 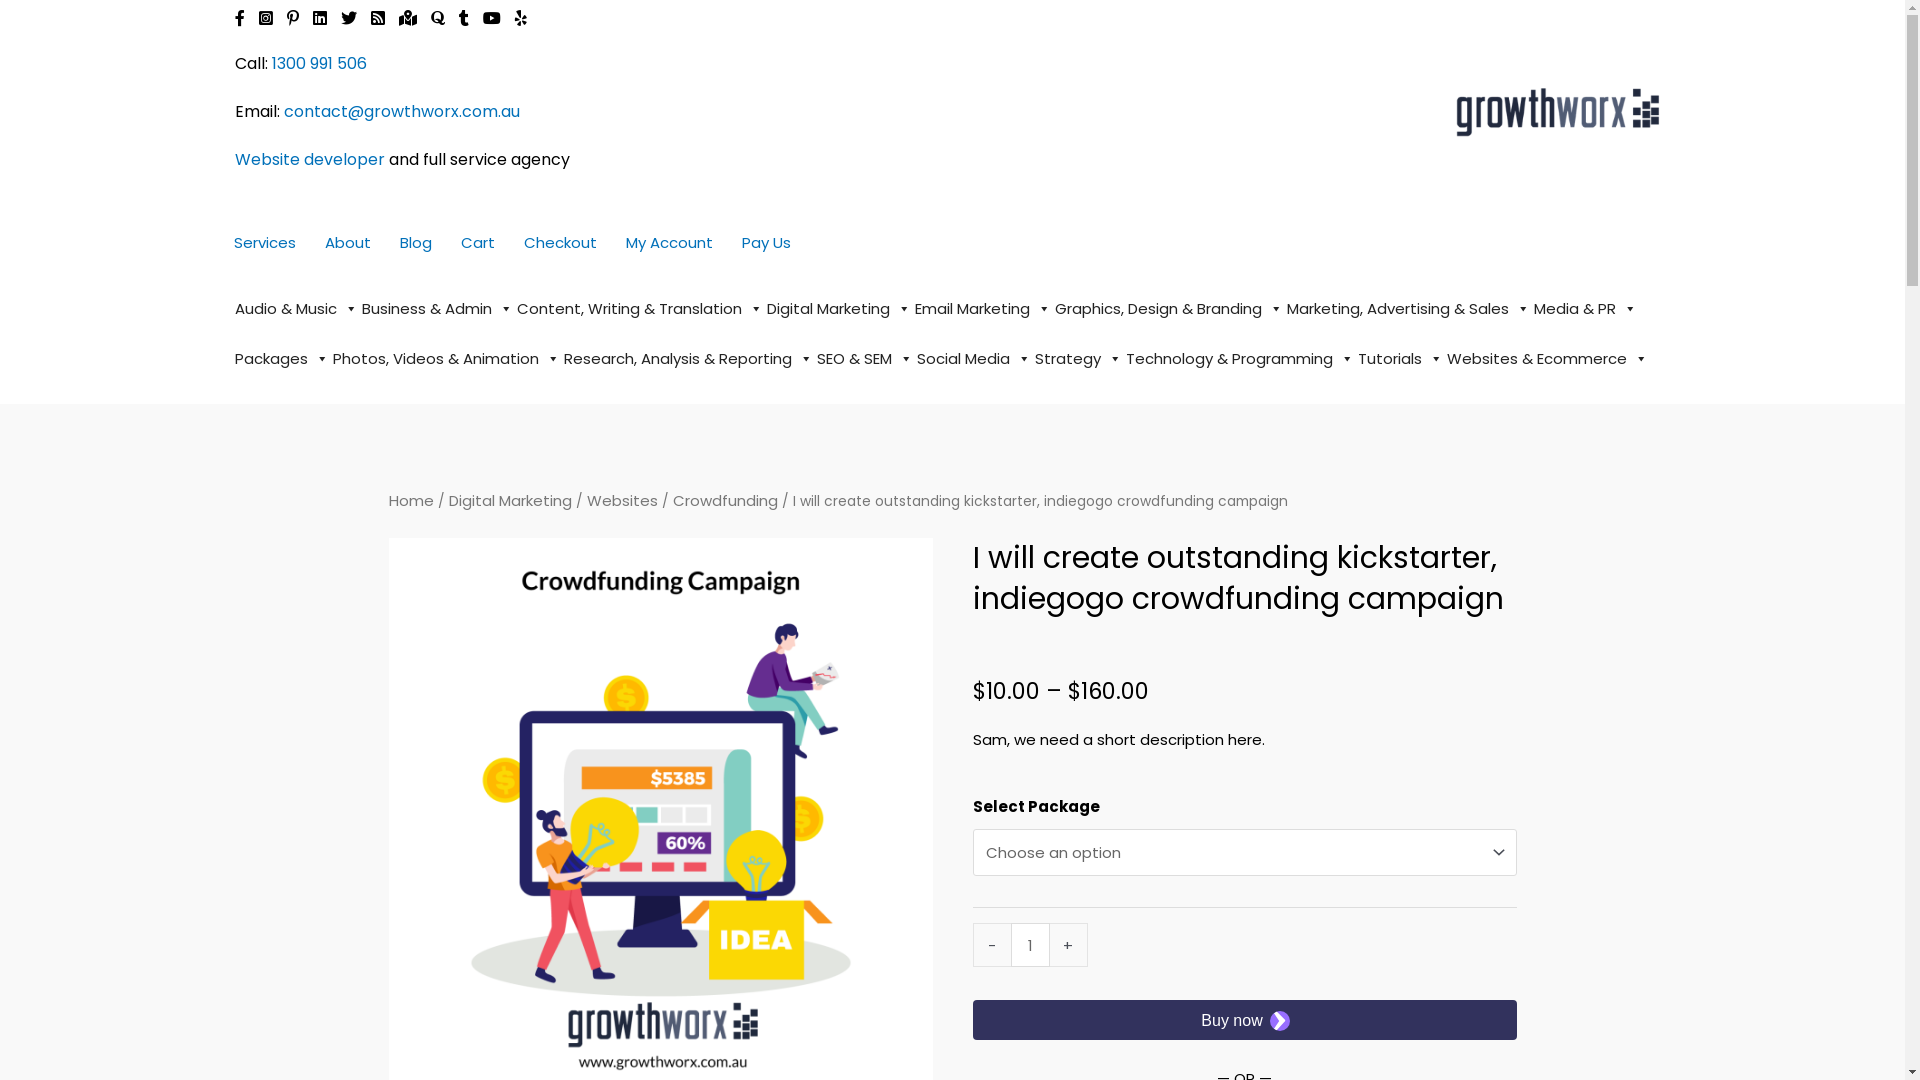 I want to click on Pay Us, so click(x=766, y=242).